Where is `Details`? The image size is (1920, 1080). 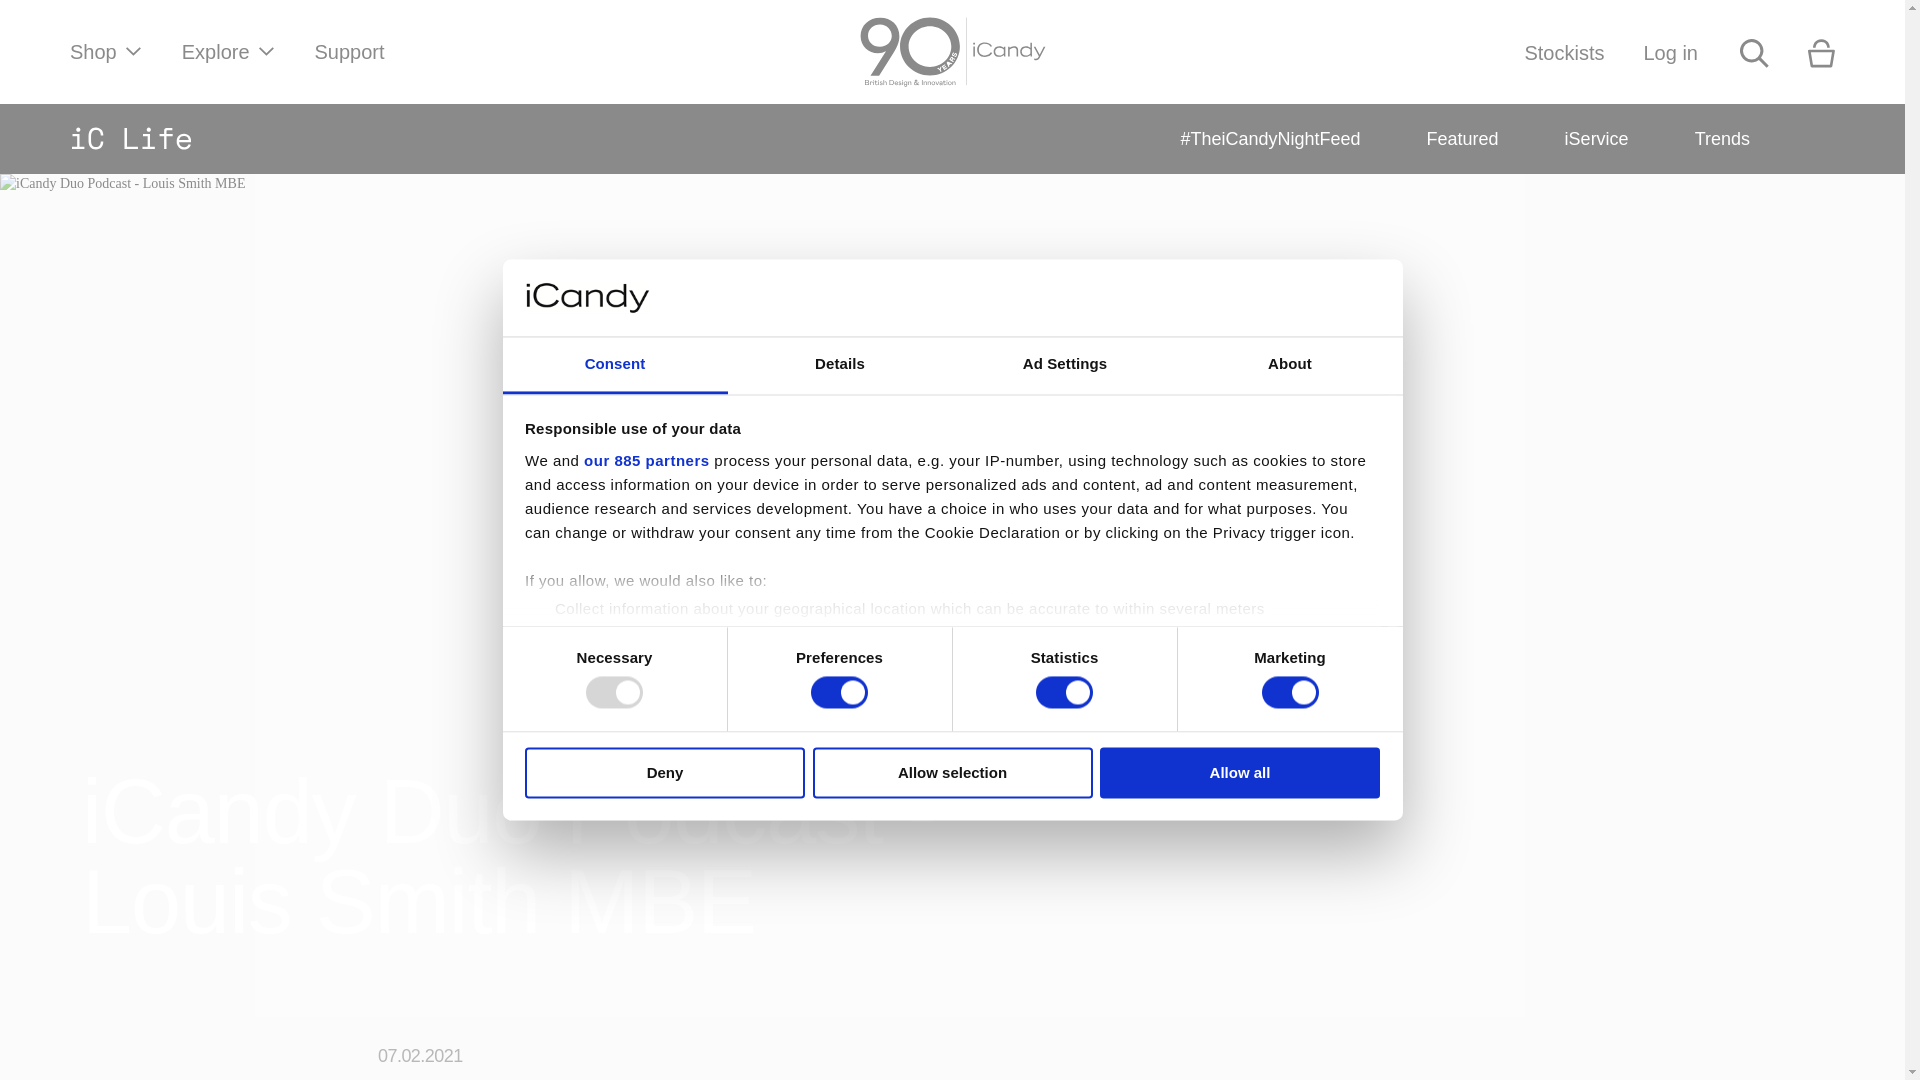
Details is located at coordinates (840, 365).